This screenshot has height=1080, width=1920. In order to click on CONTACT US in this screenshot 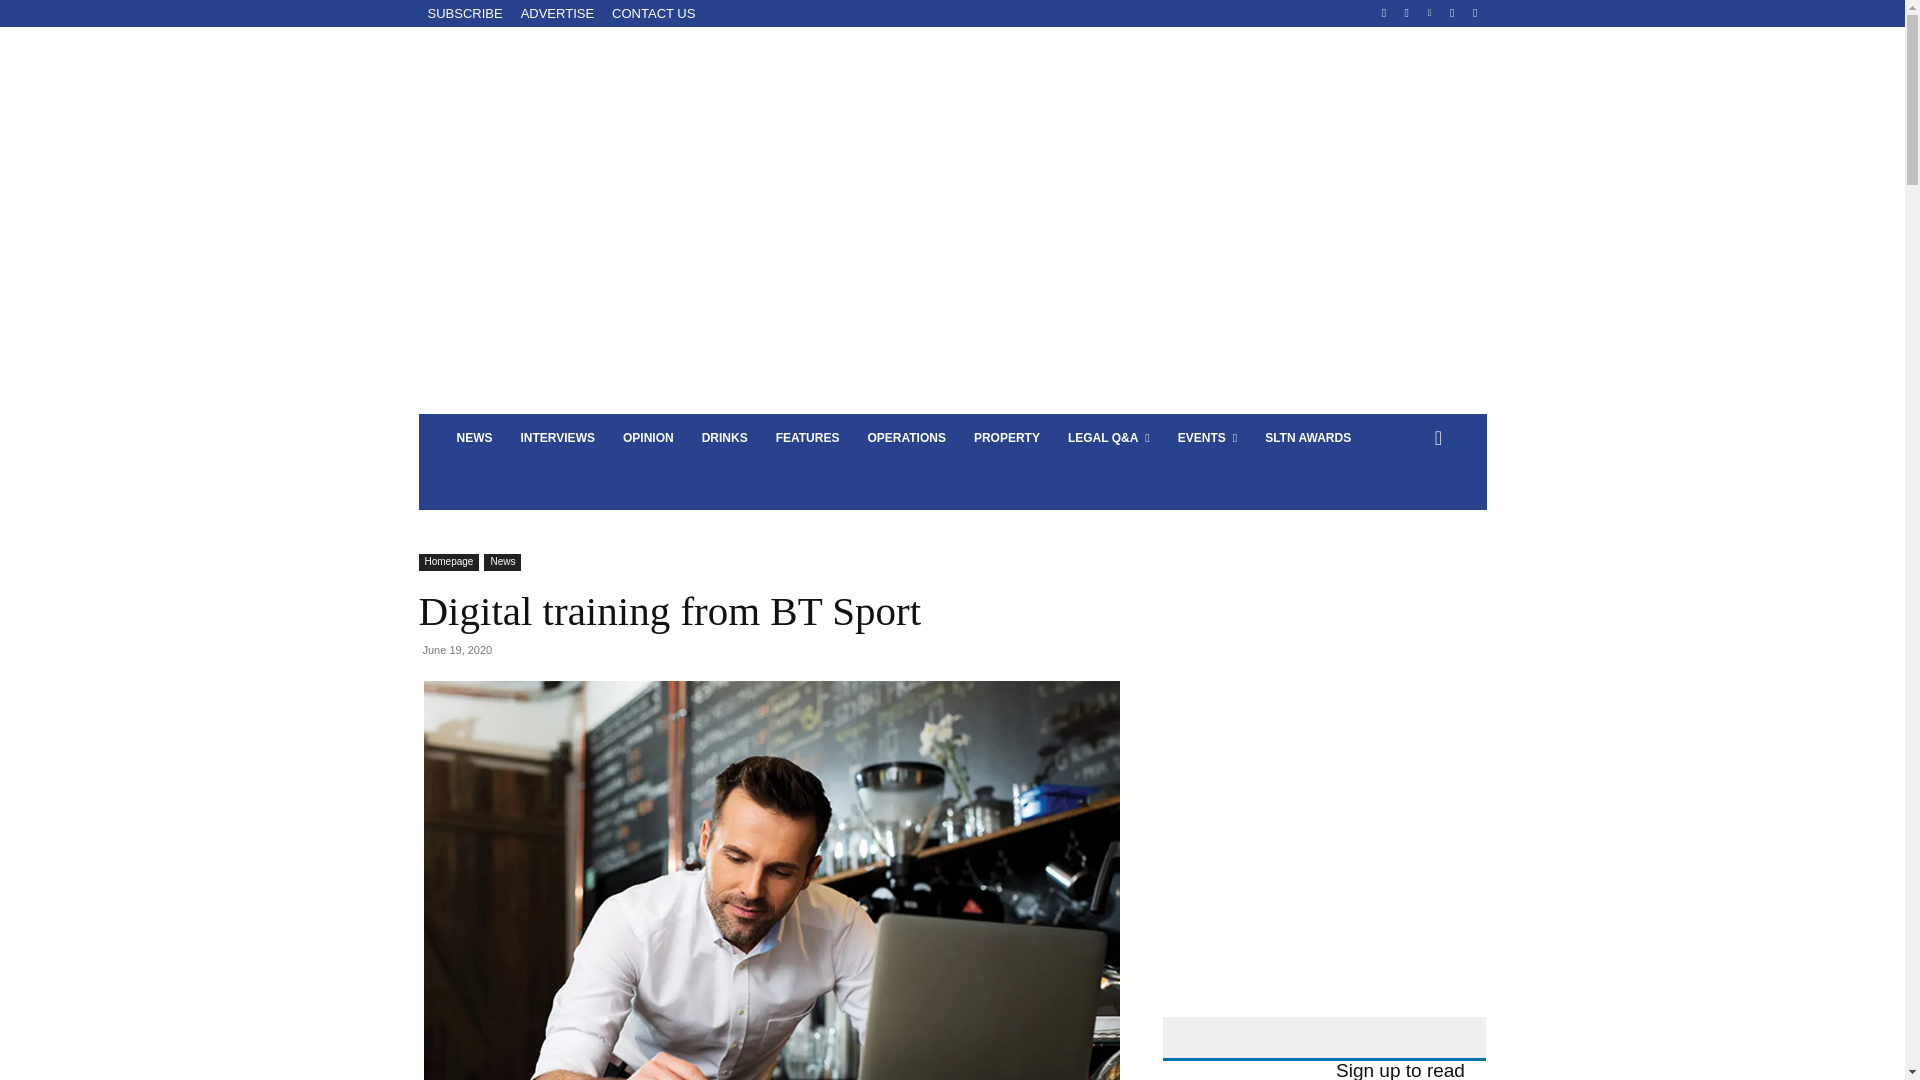, I will do `click(653, 16)`.